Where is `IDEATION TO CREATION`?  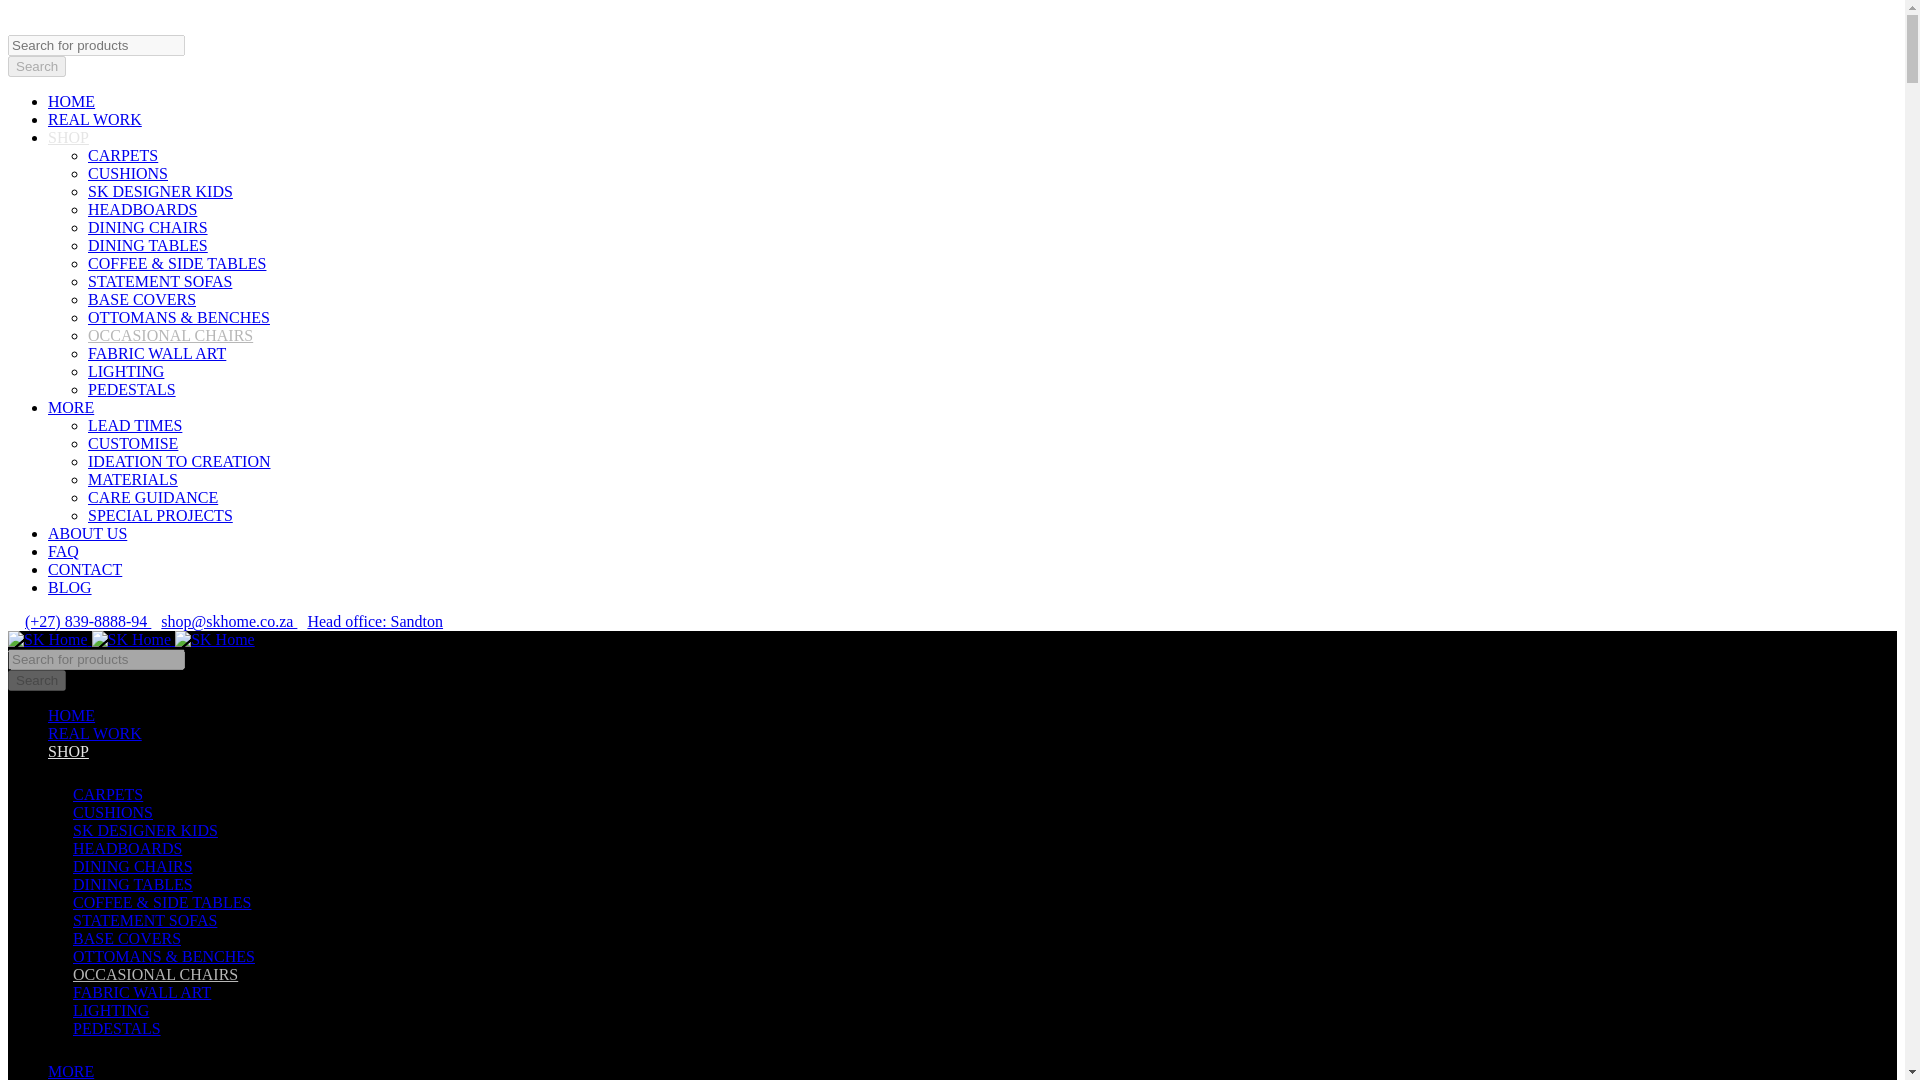
IDEATION TO CREATION is located at coordinates (179, 462).